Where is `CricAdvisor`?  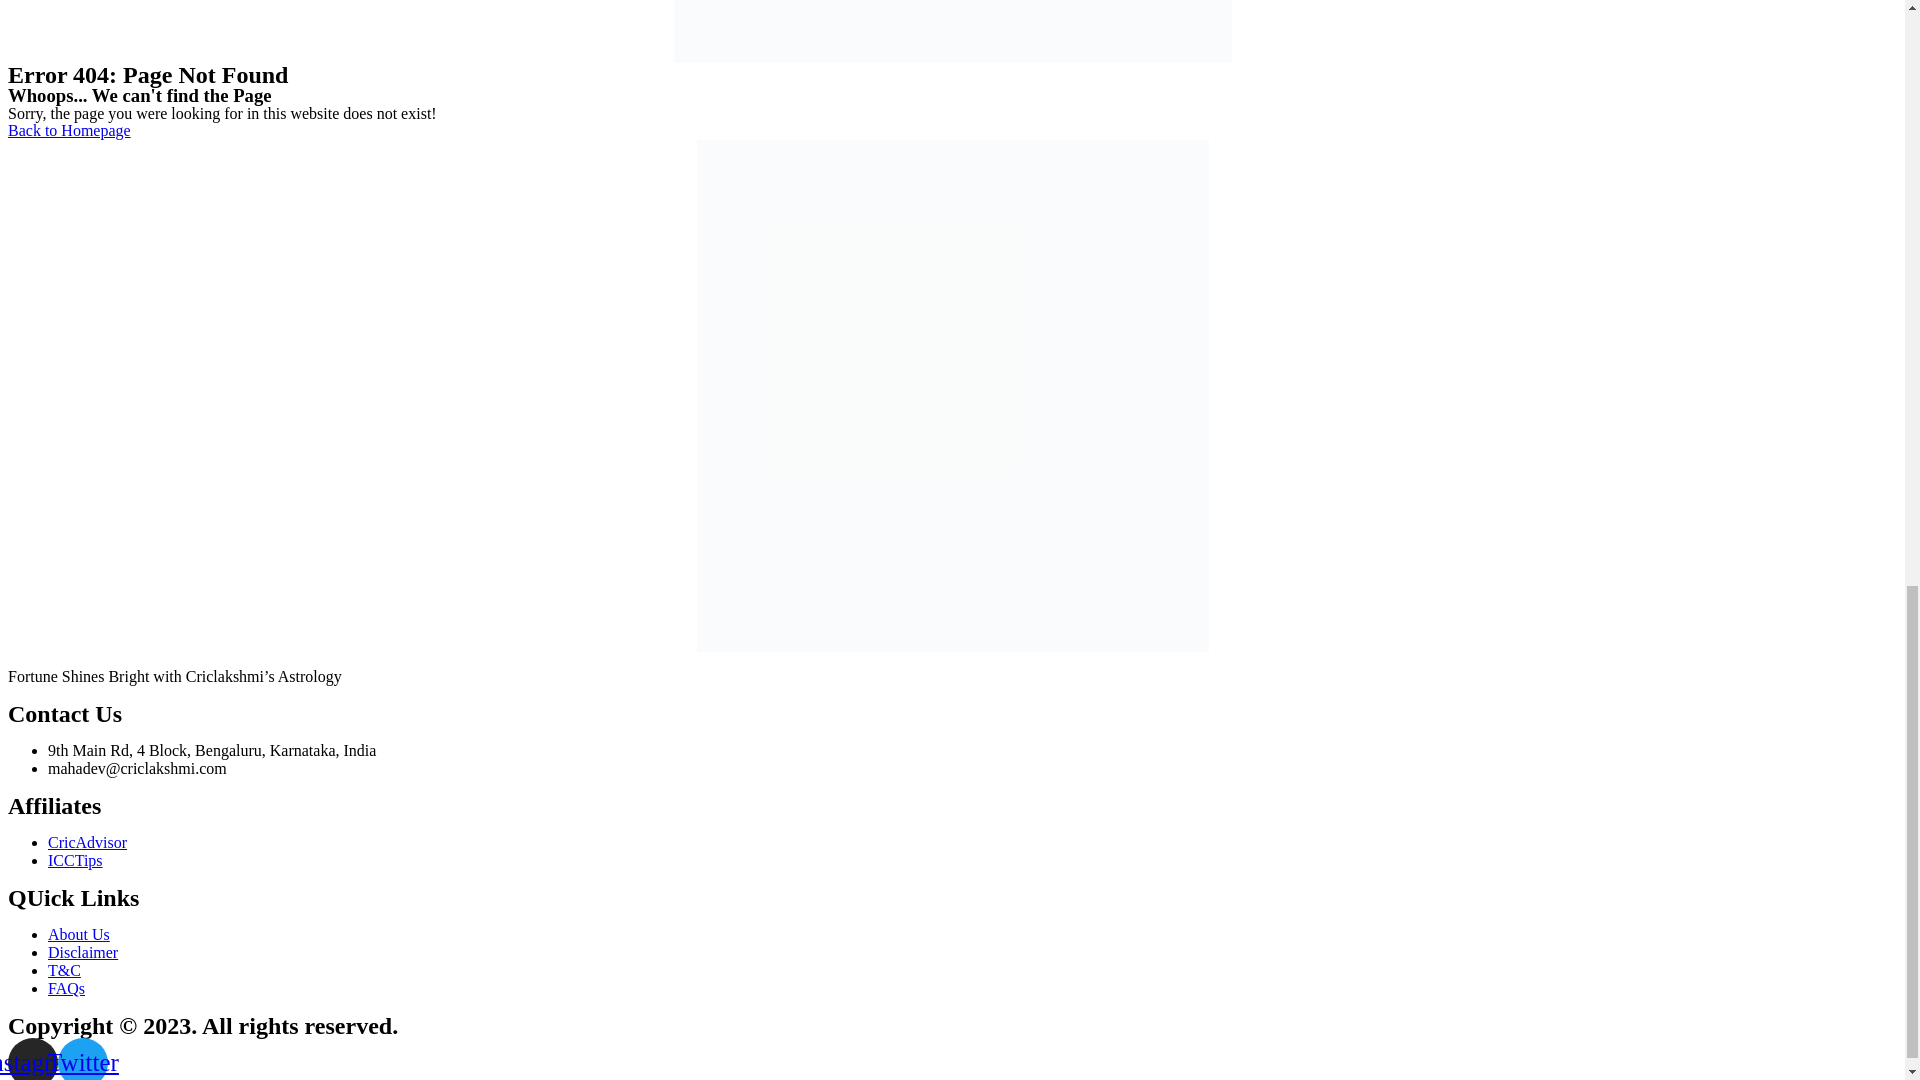
CricAdvisor is located at coordinates (87, 842).